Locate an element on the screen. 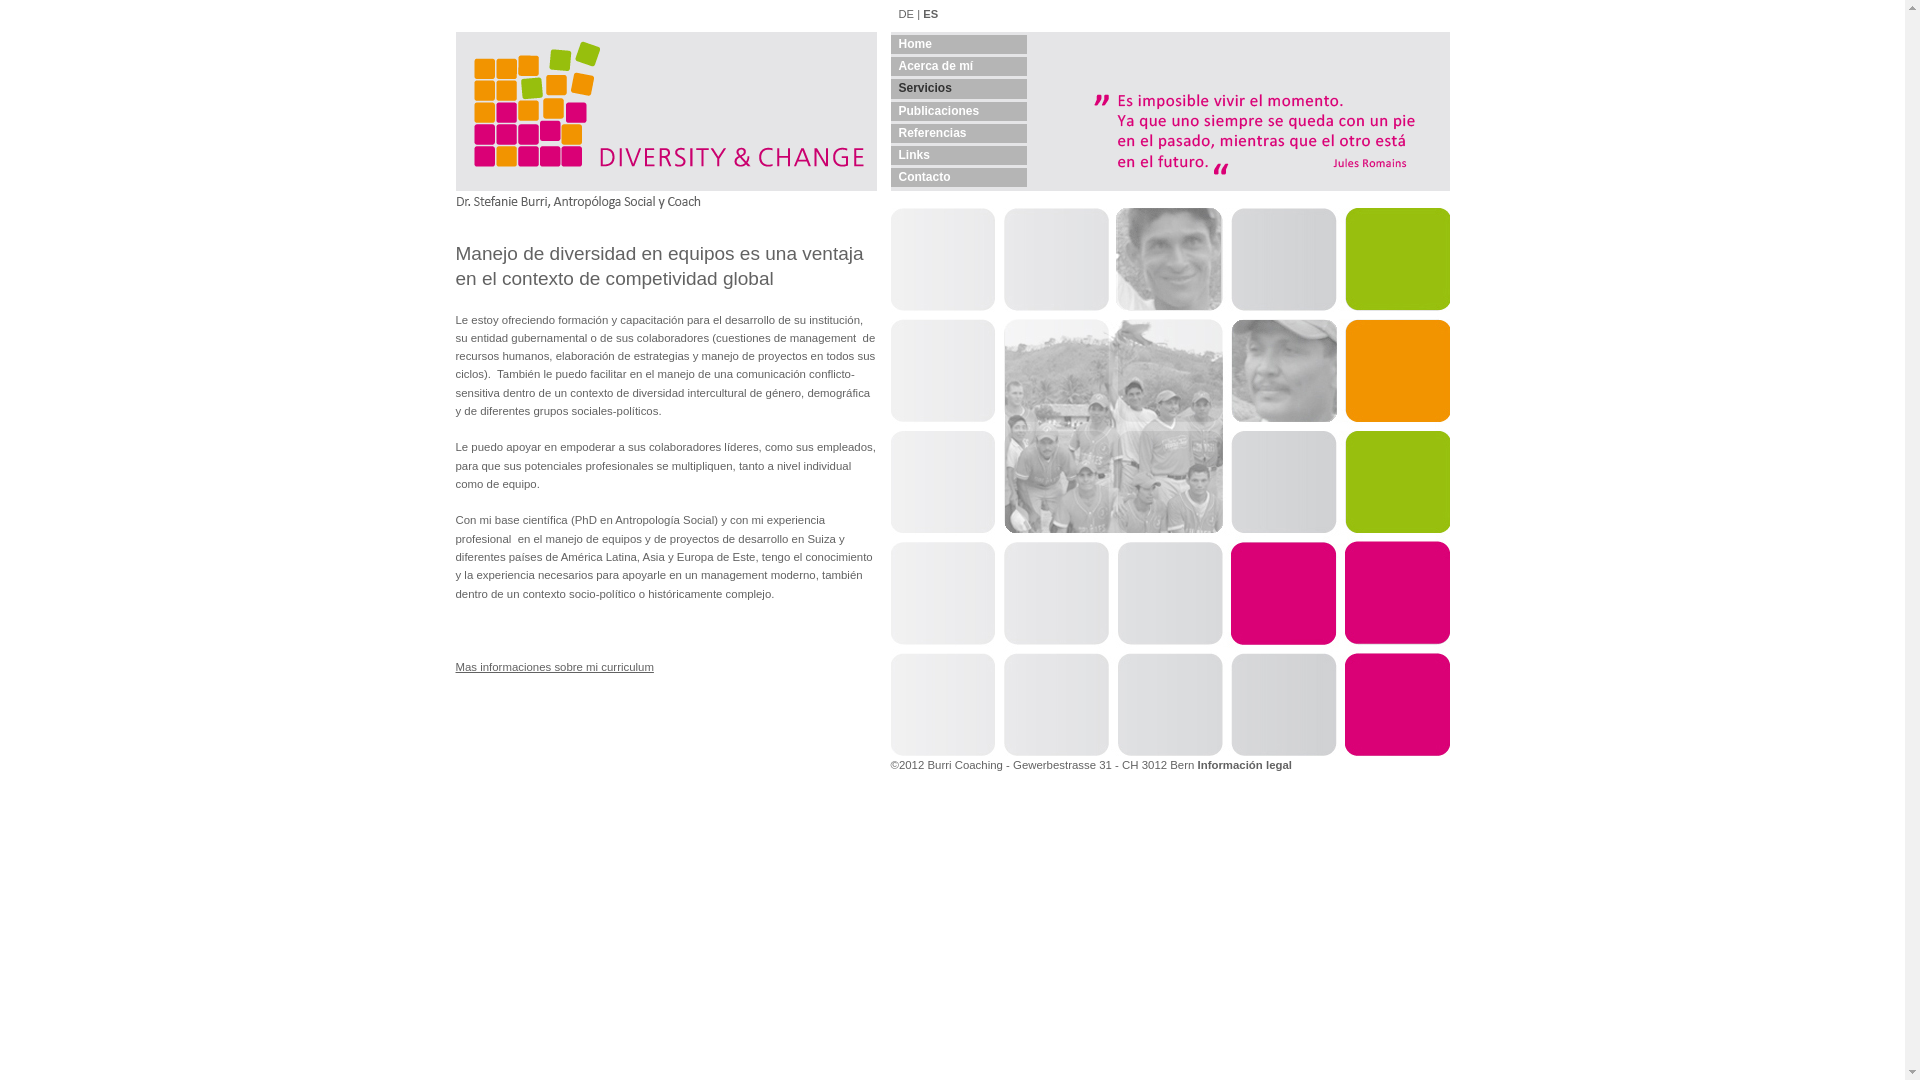 The width and height of the screenshot is (1920, 1080). Servicios is located at coordinates (958, 87).